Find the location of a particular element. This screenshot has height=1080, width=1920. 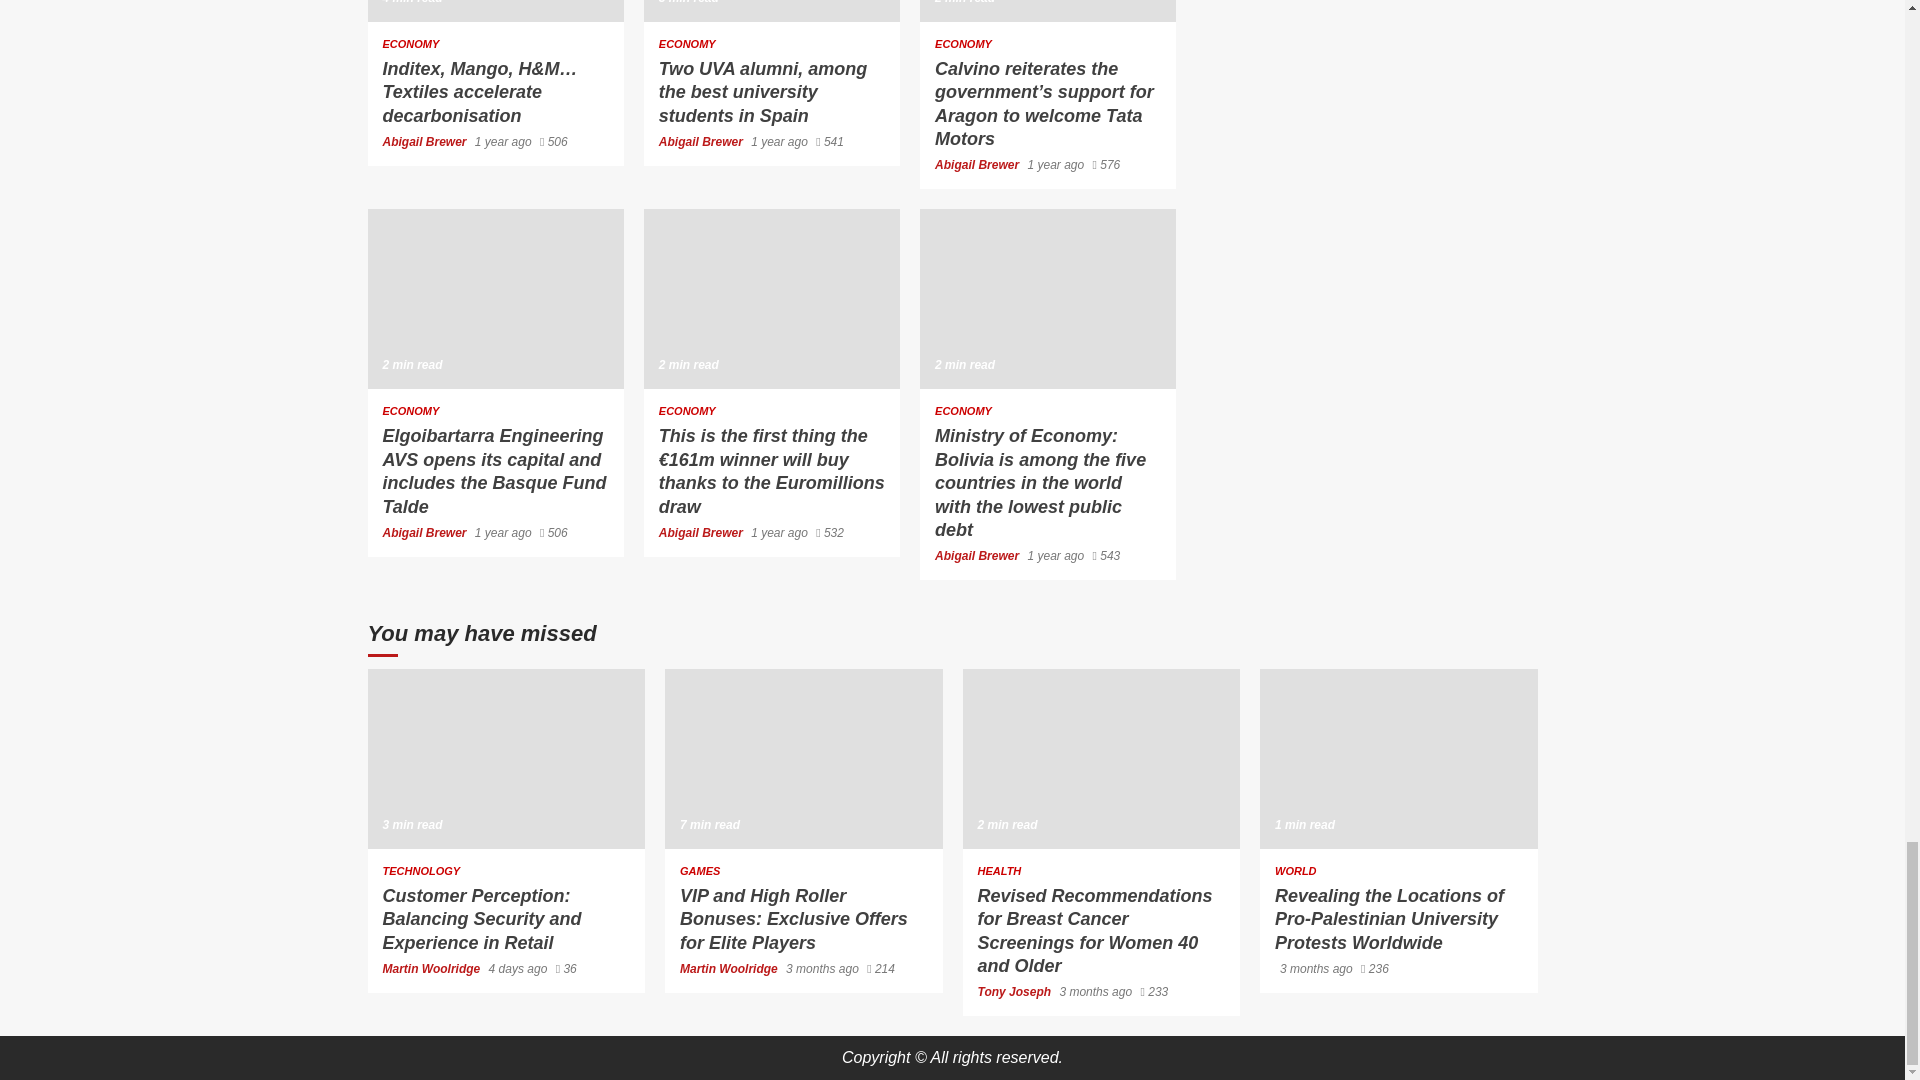

ECONOMY is located at coordinates (687, 44).